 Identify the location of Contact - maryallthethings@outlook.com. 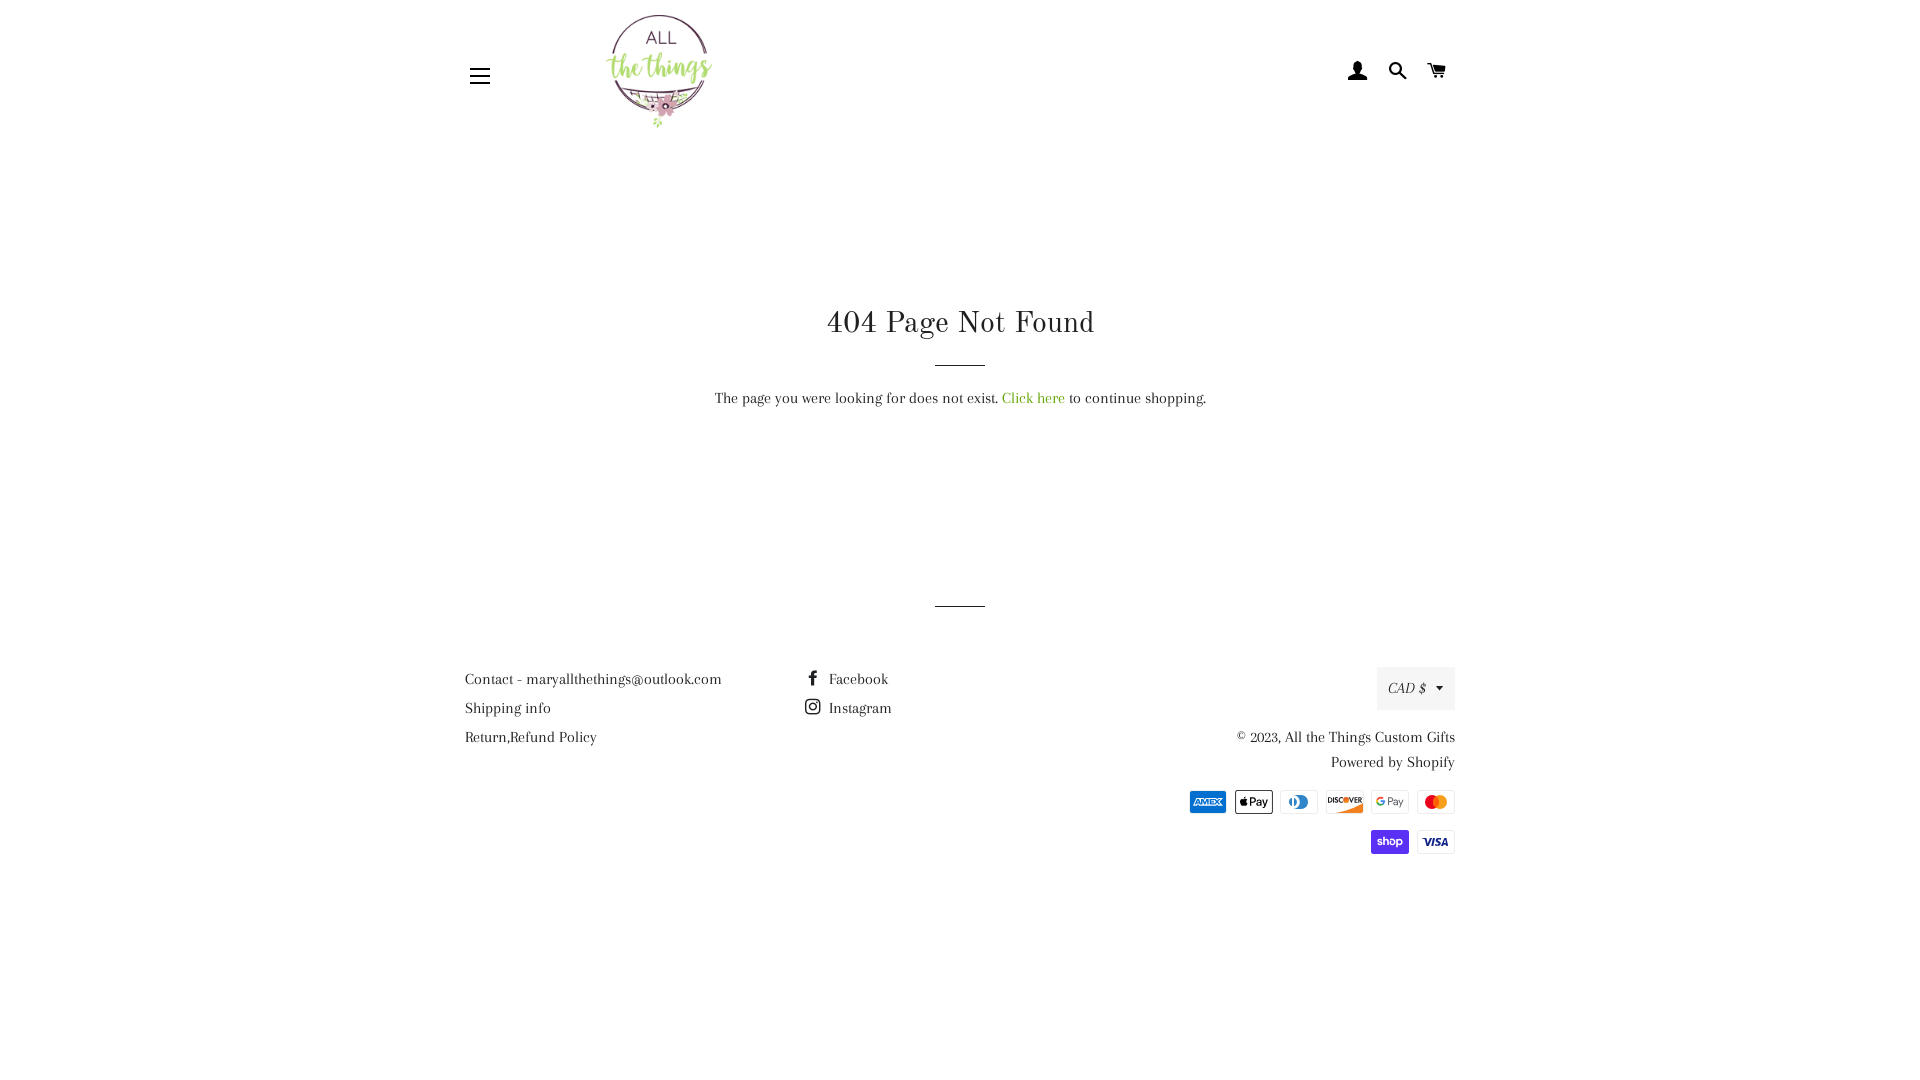
(594, 679).